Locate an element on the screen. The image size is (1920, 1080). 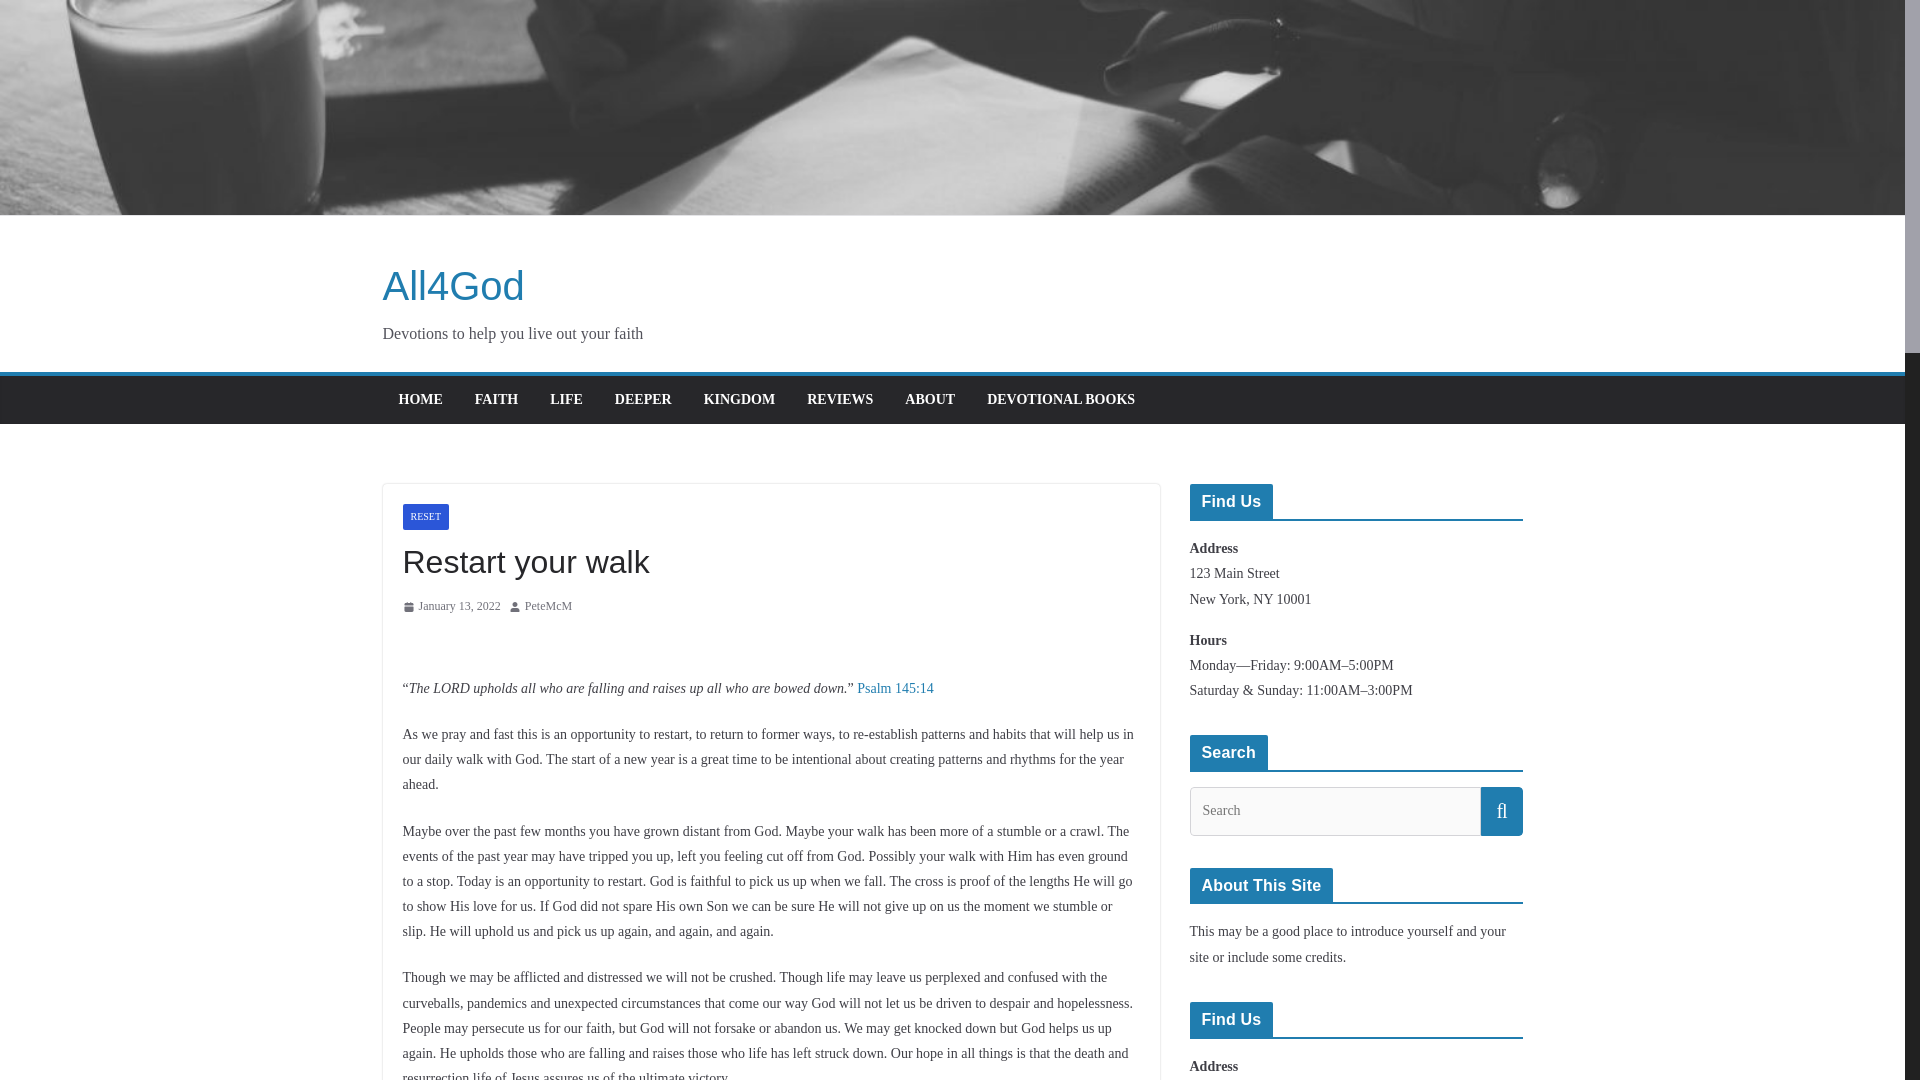
DEVOTIONAL BOOKS is located at coordinates (1060, 399).